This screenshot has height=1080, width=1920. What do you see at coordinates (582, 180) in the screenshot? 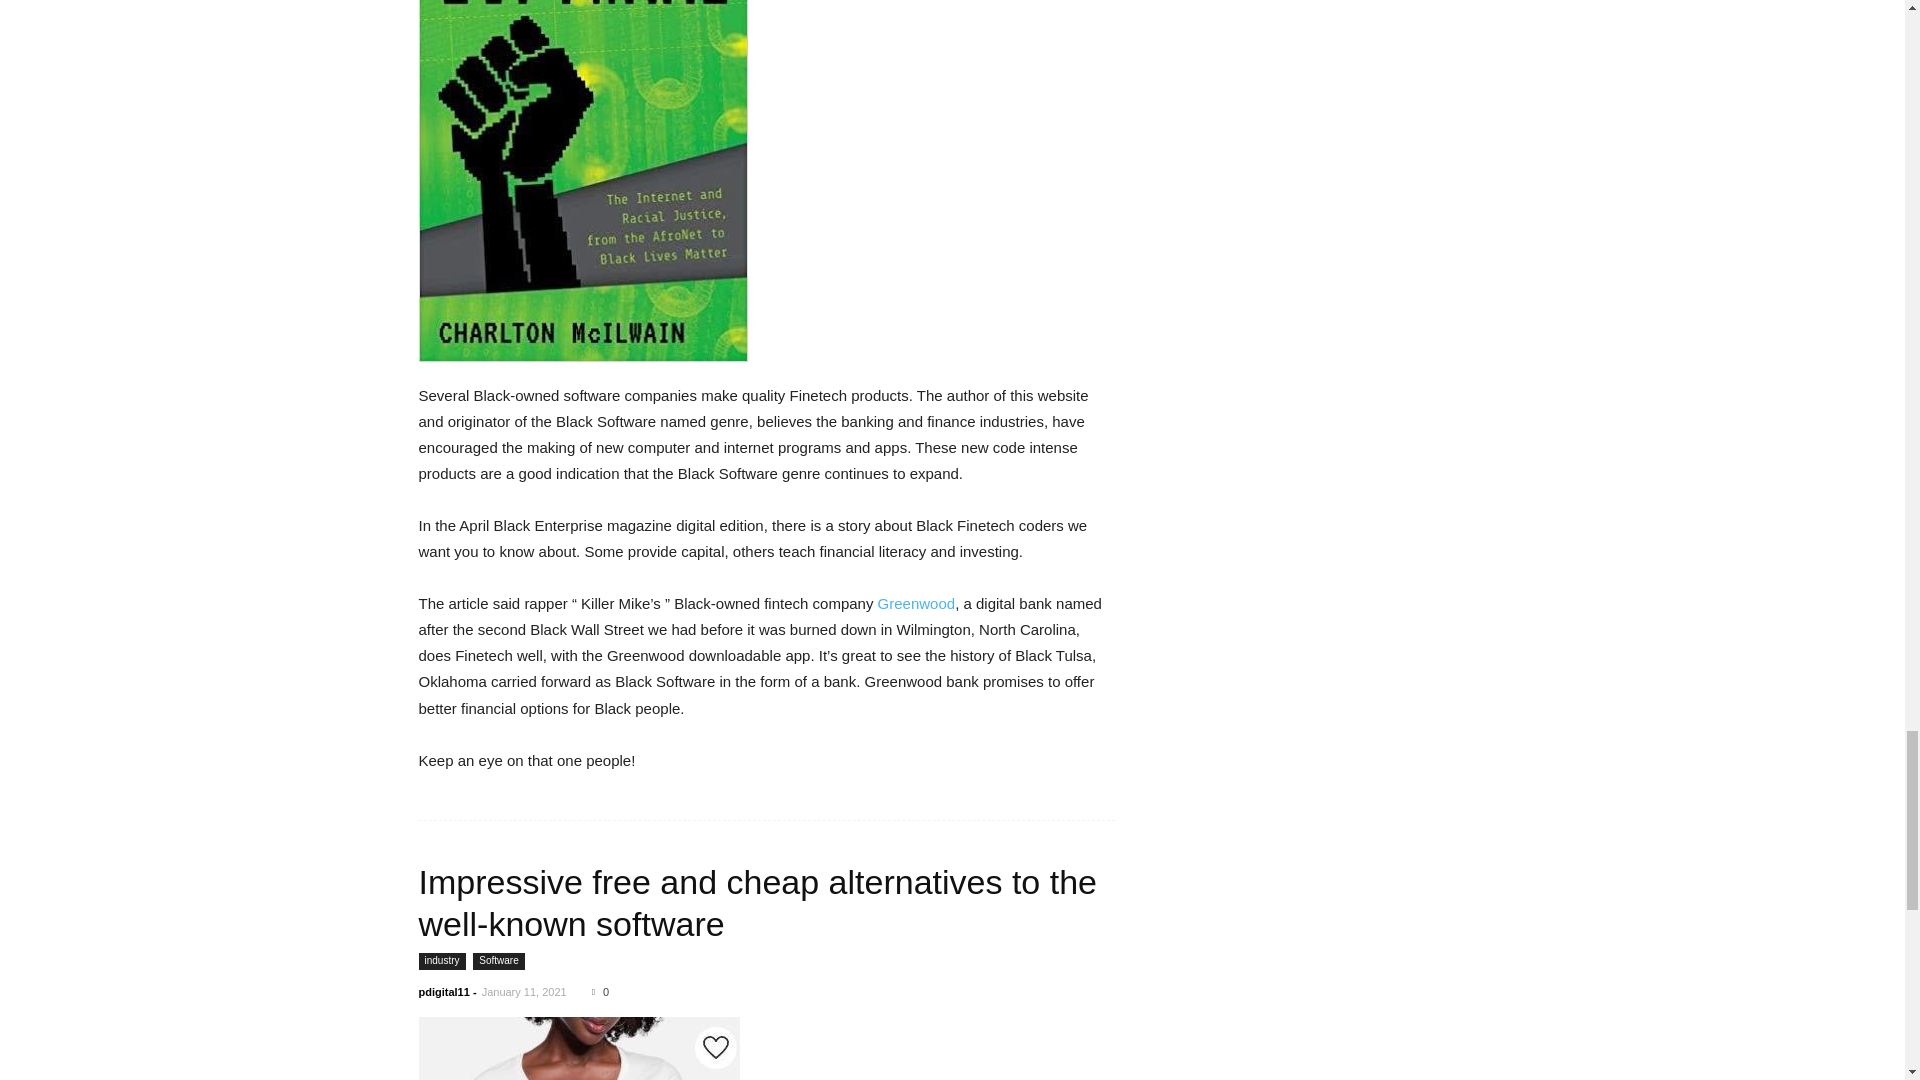
I see `Black made Finetech apps join the blackSoftware category.` at bounding box center [582, 180].